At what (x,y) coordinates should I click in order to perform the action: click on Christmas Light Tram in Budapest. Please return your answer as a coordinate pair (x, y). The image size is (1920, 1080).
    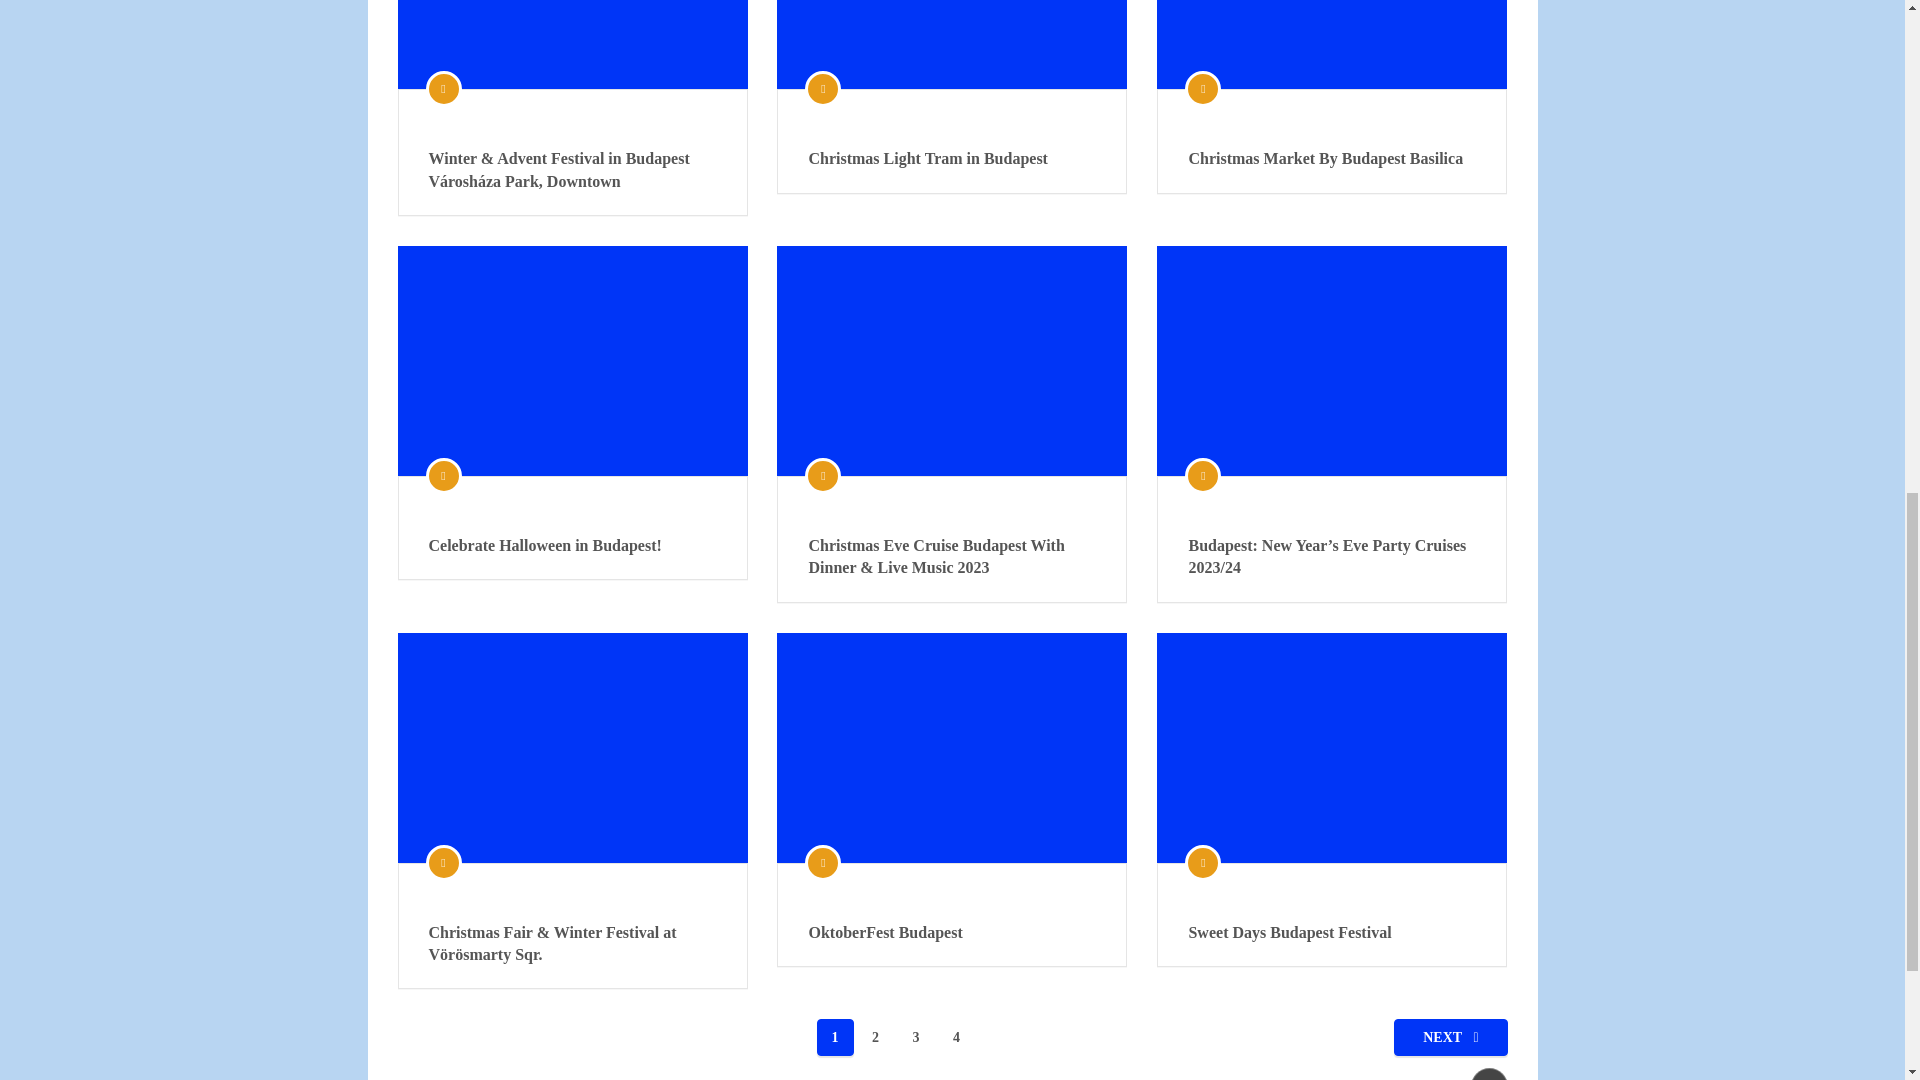
    Looking at the image, I should click on (952, 44).